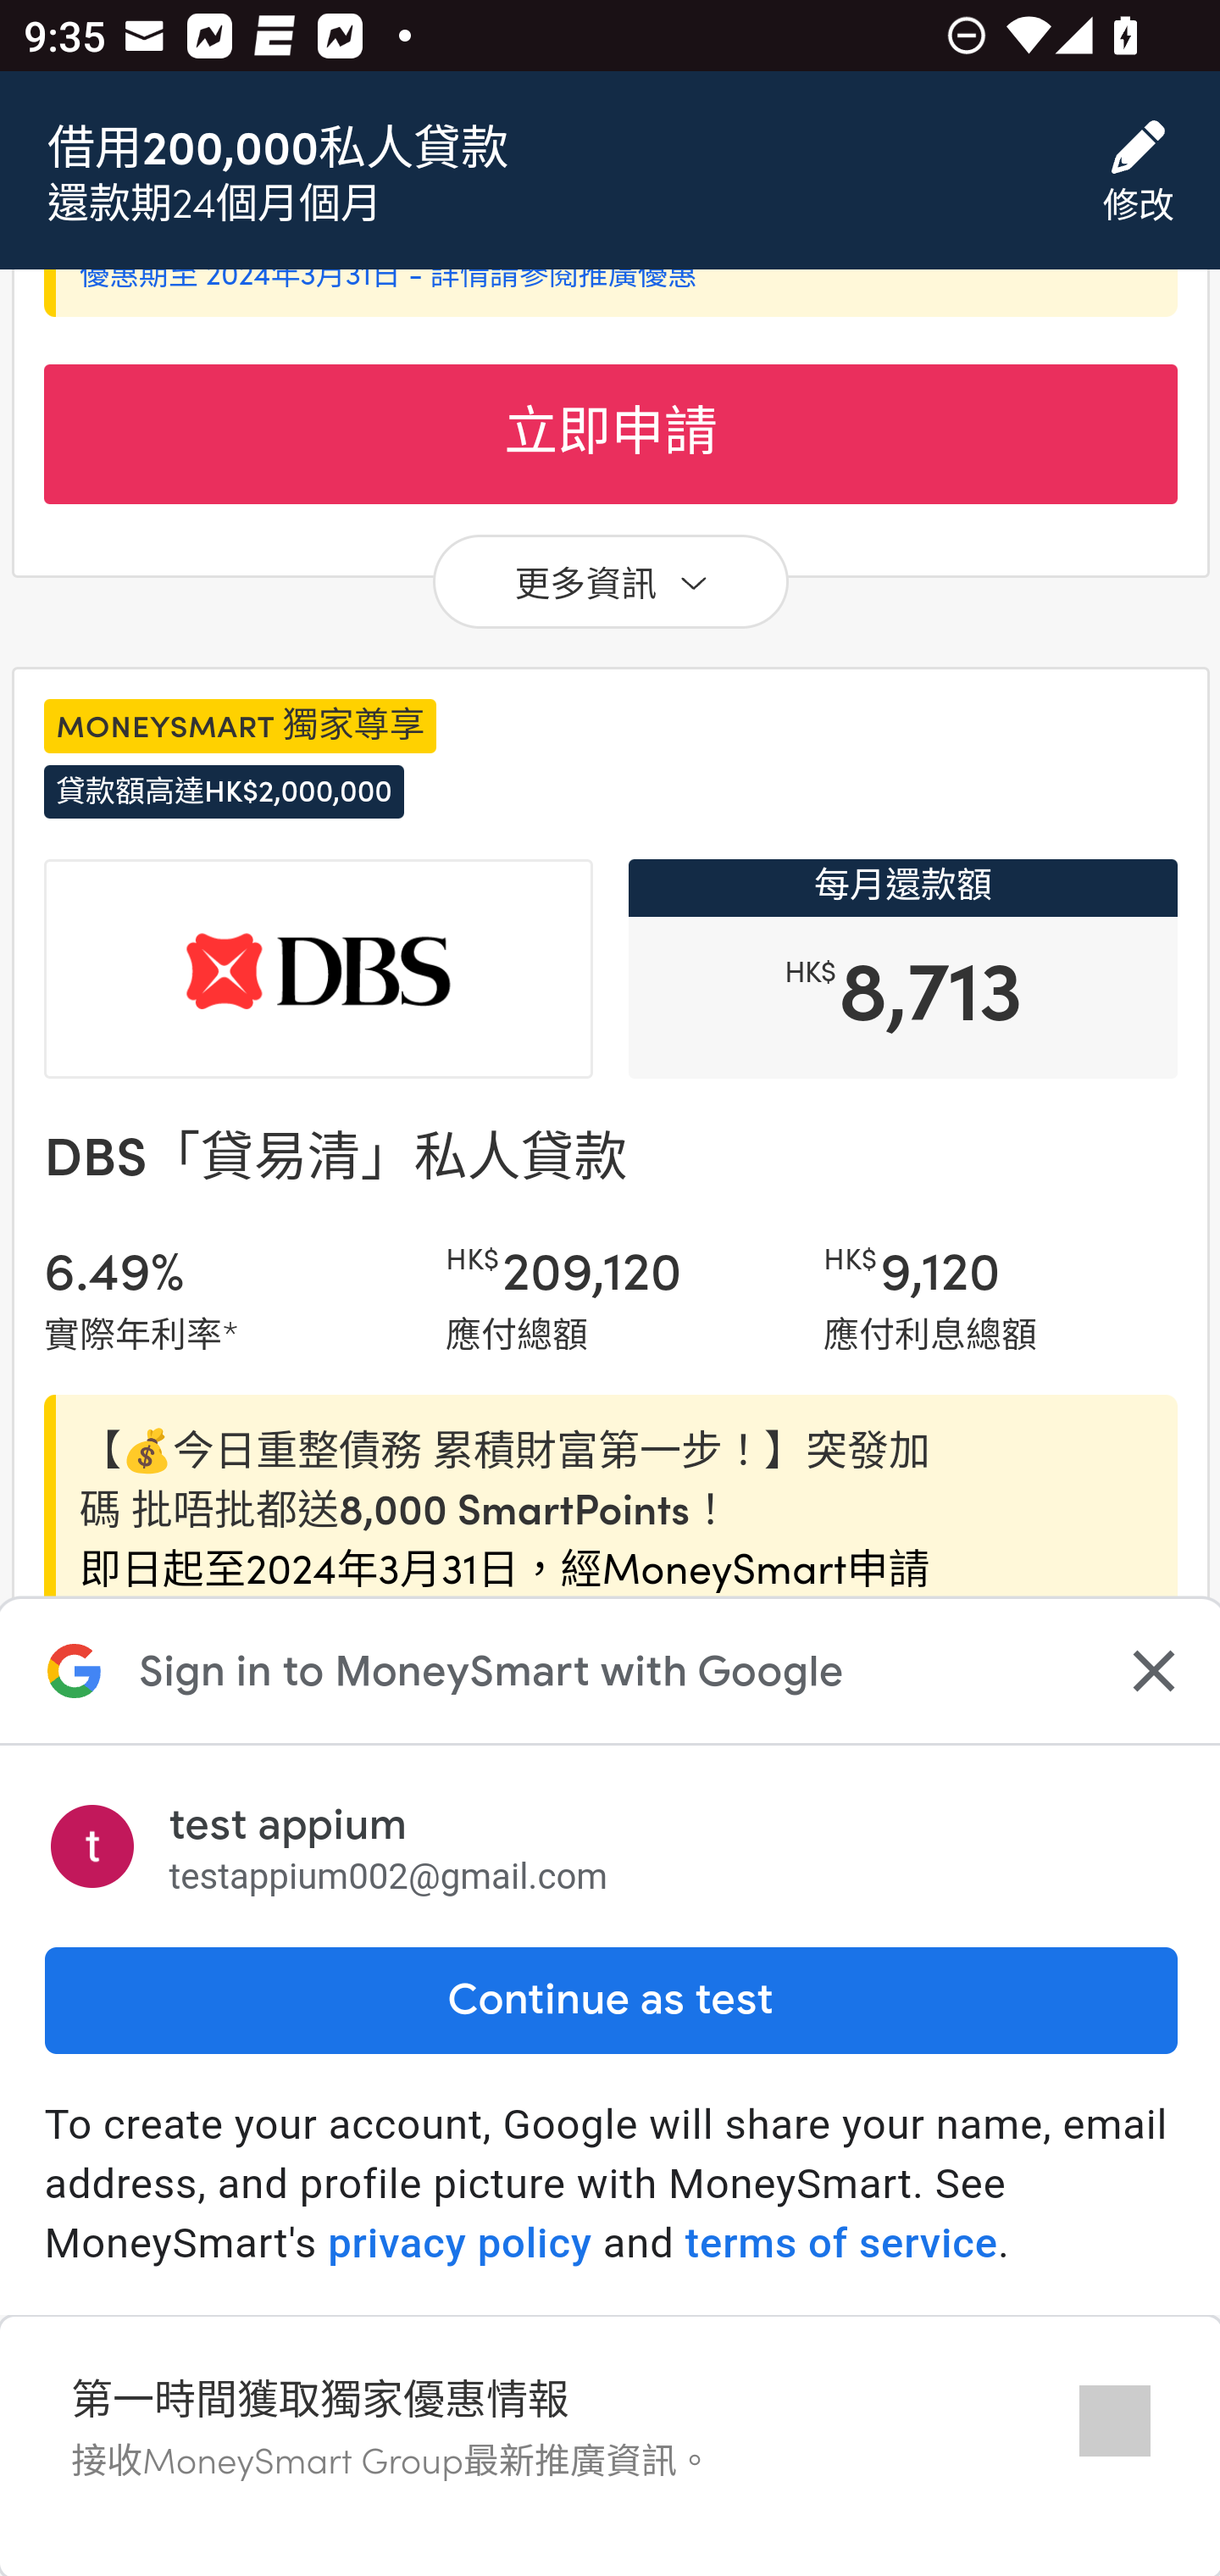 This screenshot has height=2576, width=1220. Describe the element at coordinates (1138, 173) in the screenshot. I see `修改` at that location.